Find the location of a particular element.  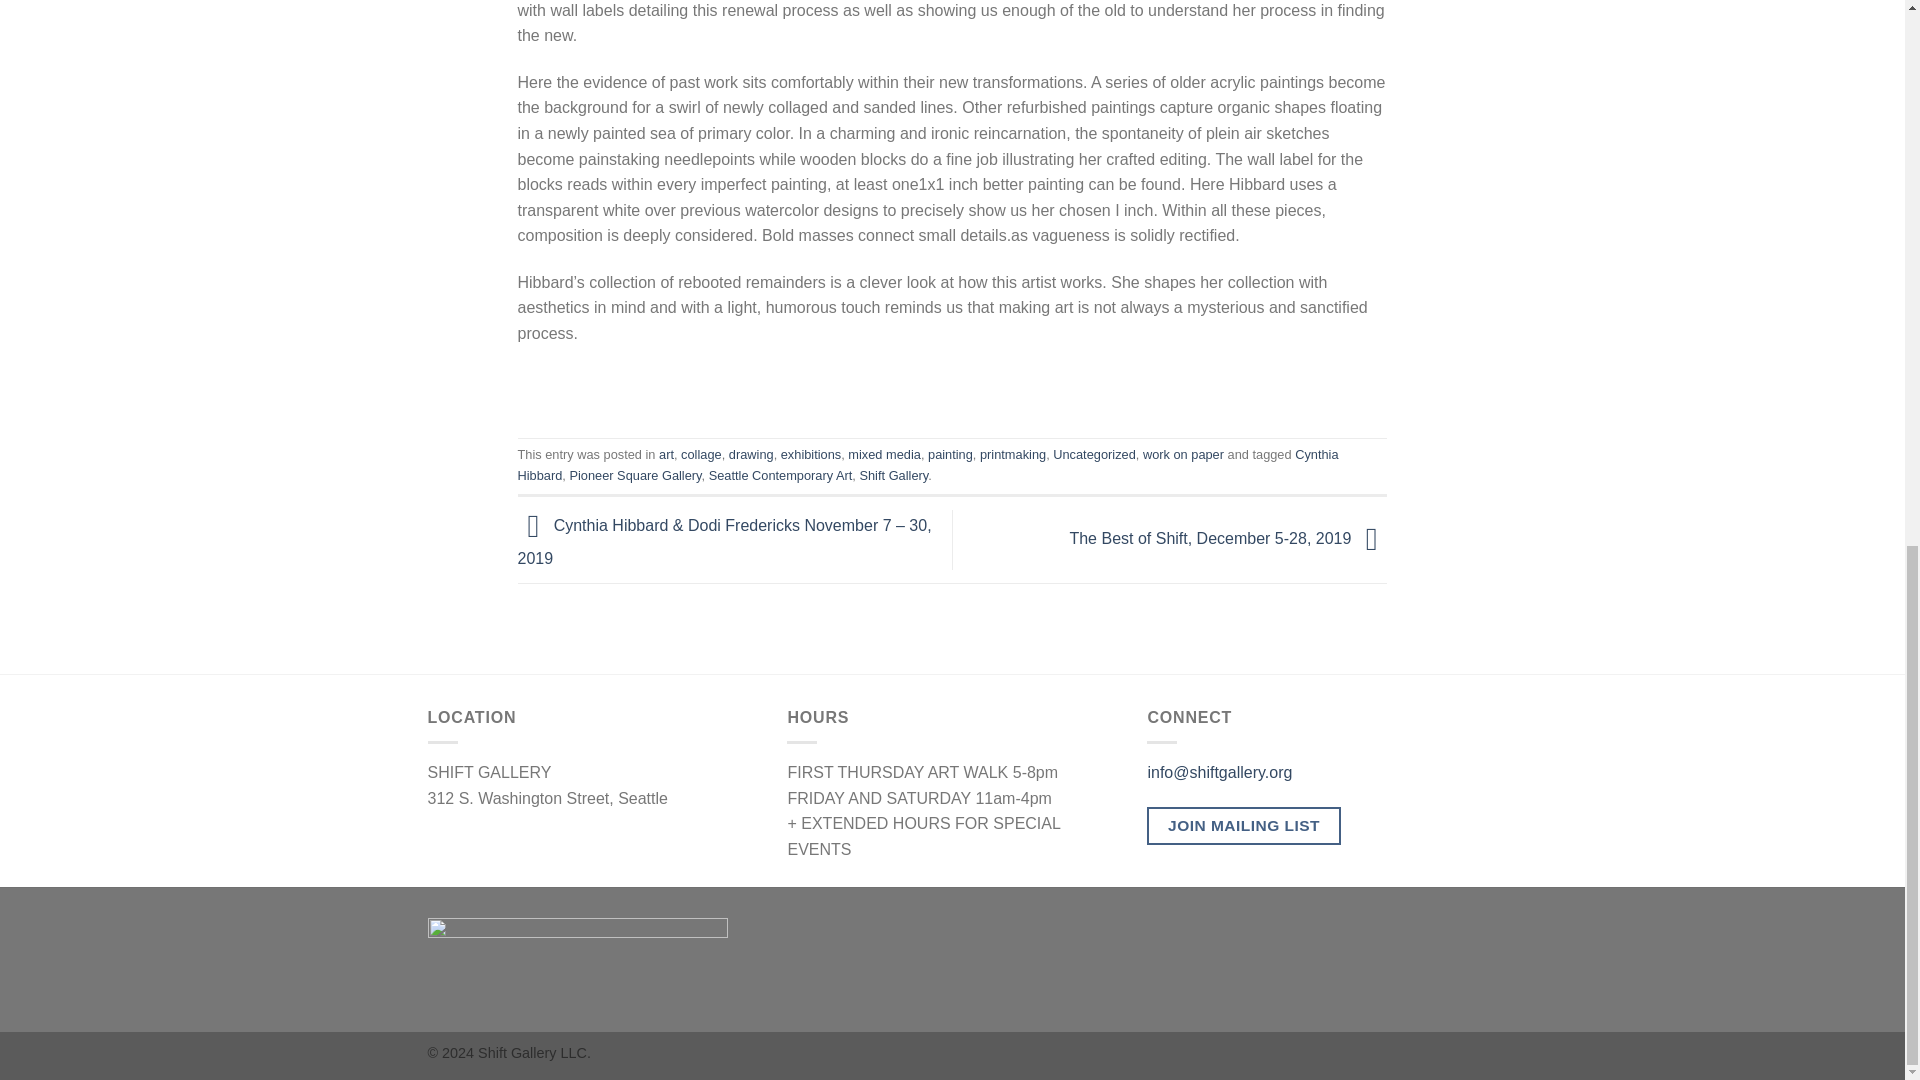

The Best of Shift, December 5-28, 2019 is located at coordinates (1228, 538).